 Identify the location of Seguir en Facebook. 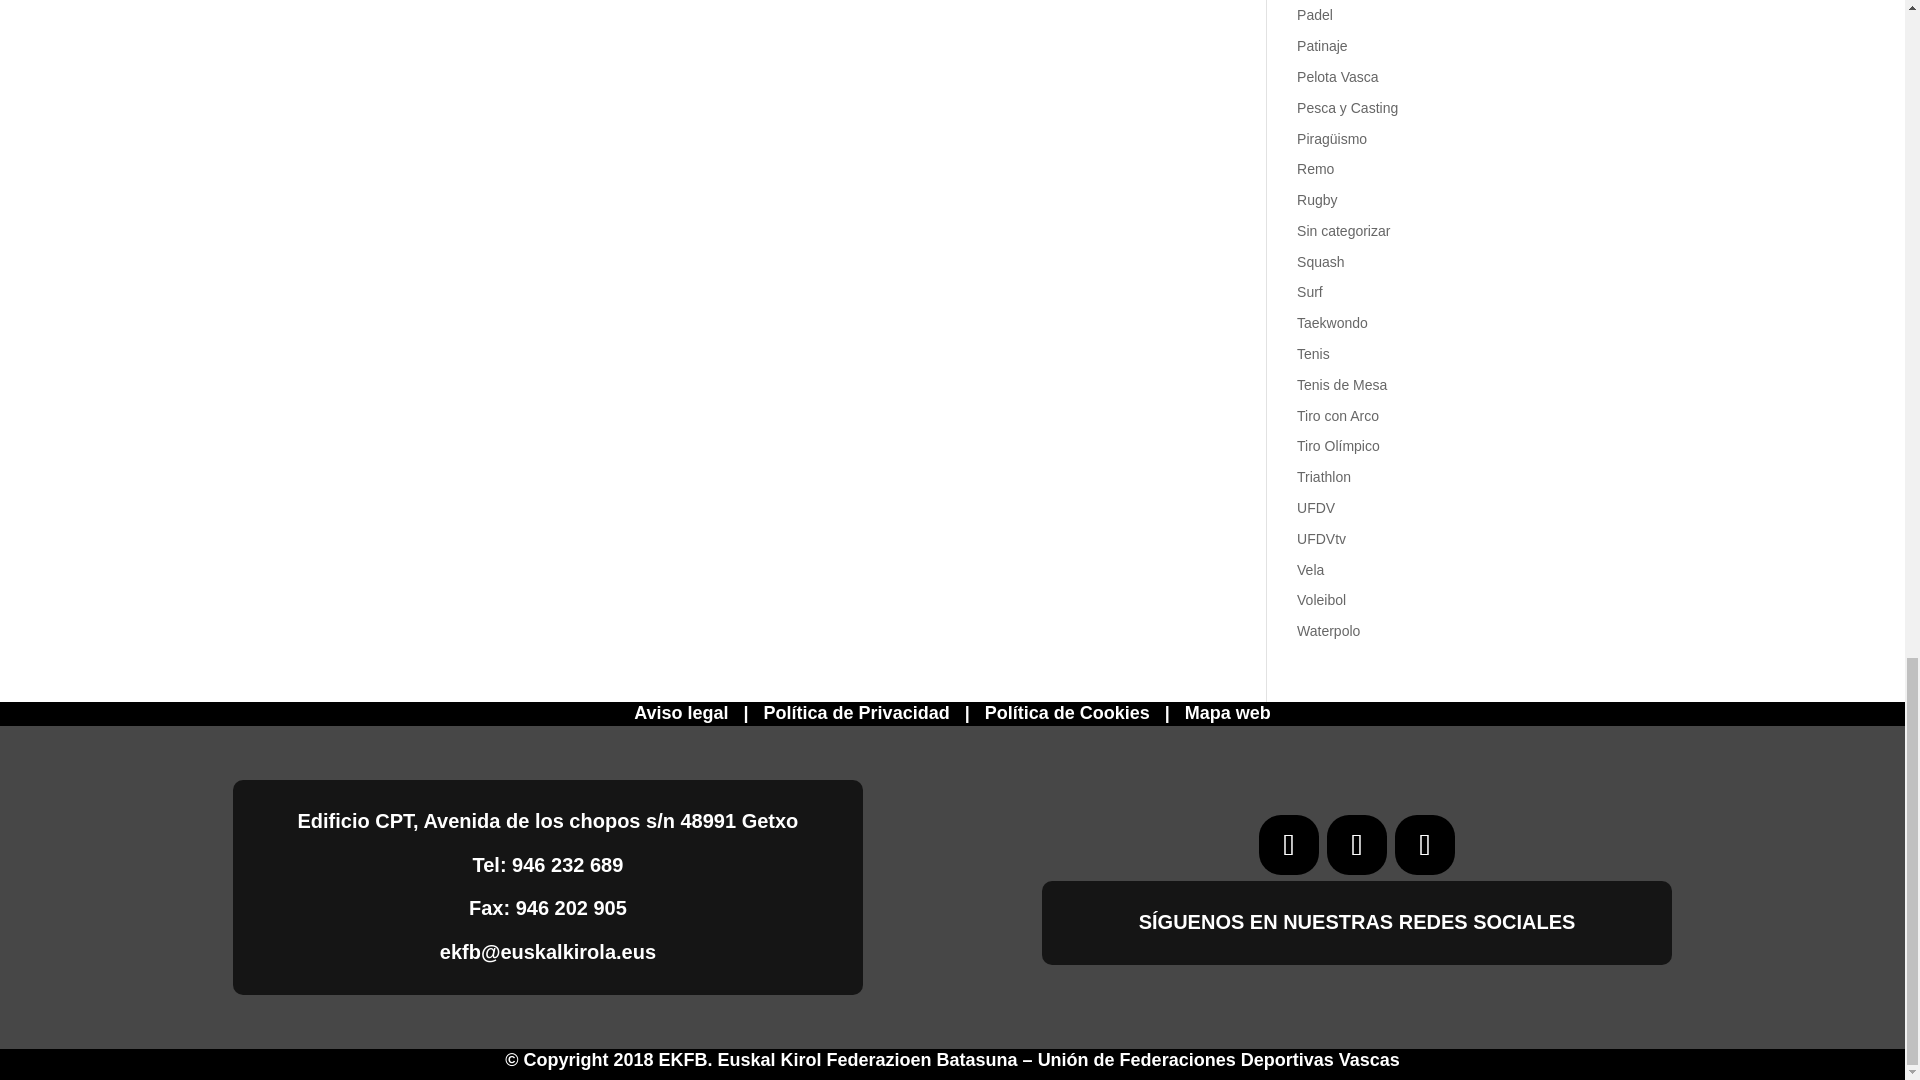
(1289, 844).